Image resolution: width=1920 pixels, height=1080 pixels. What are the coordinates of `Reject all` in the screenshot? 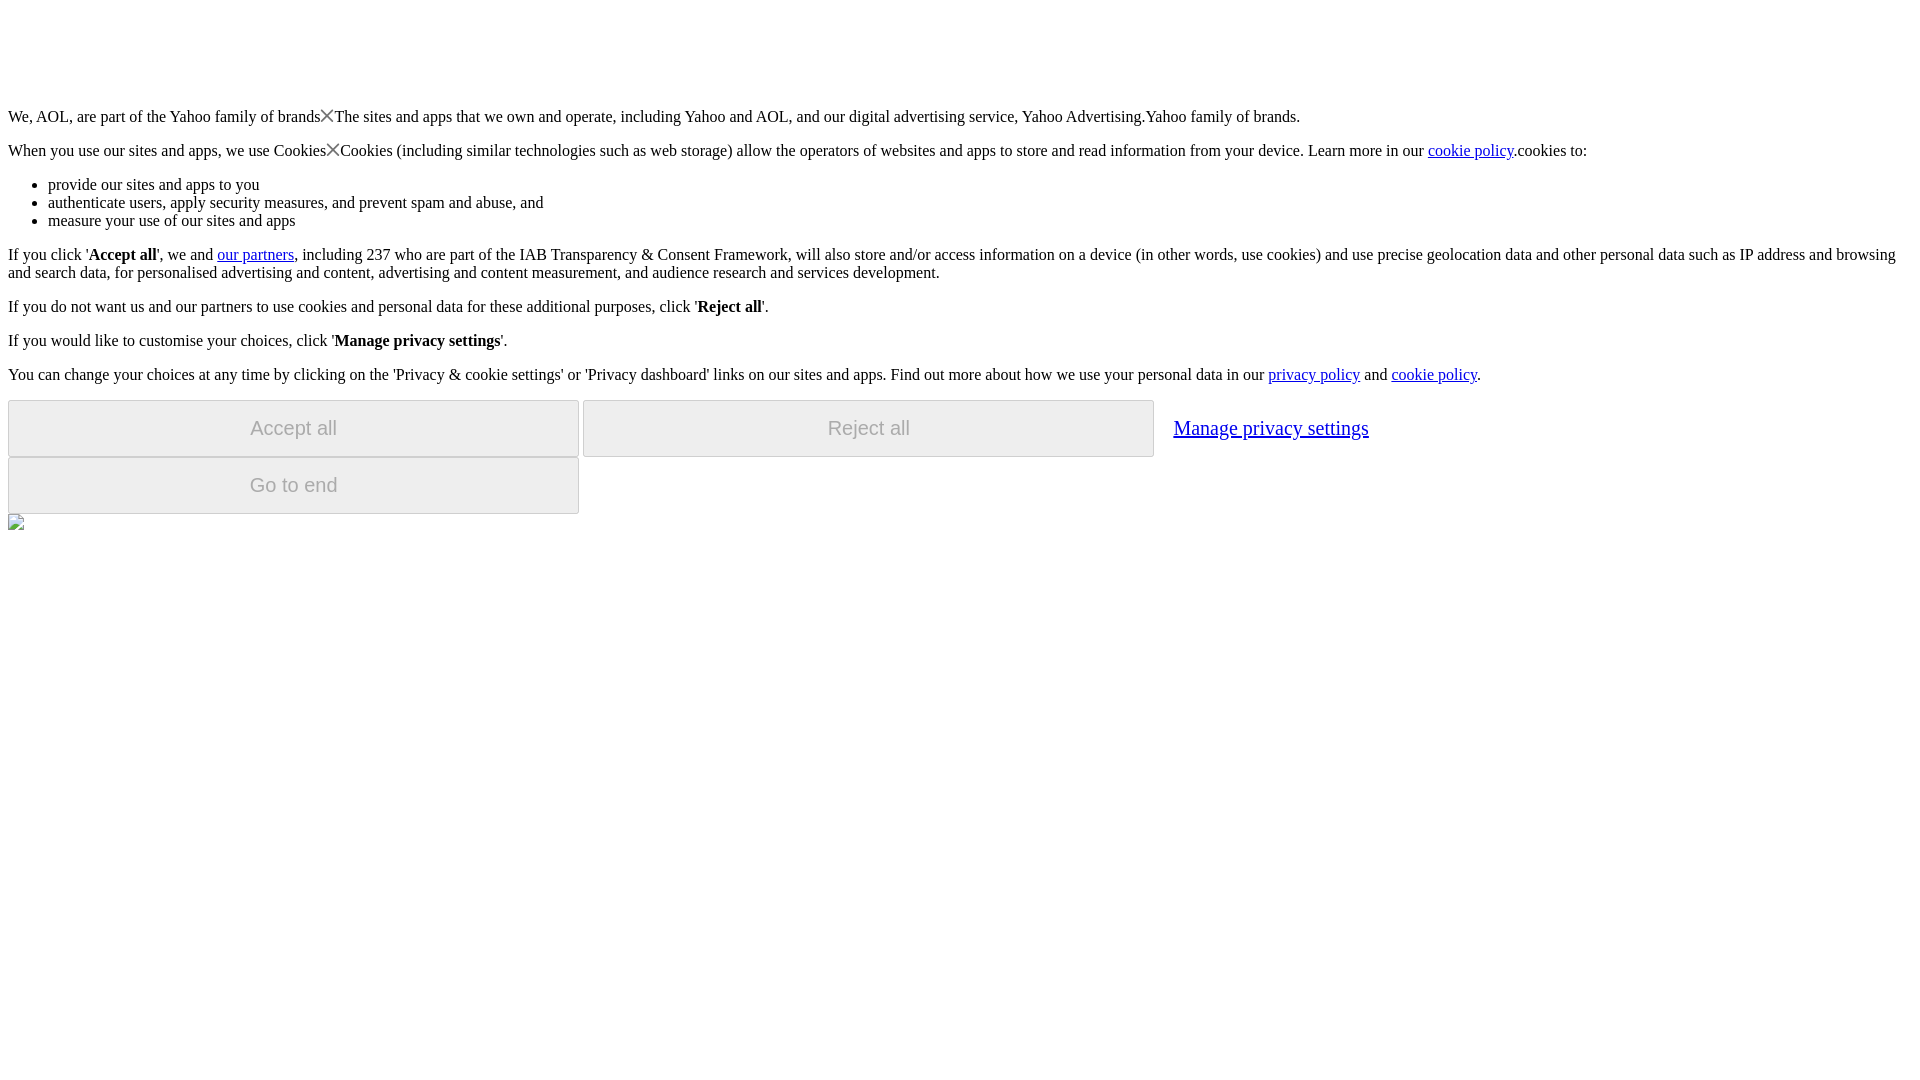 It's located at (868, 428).